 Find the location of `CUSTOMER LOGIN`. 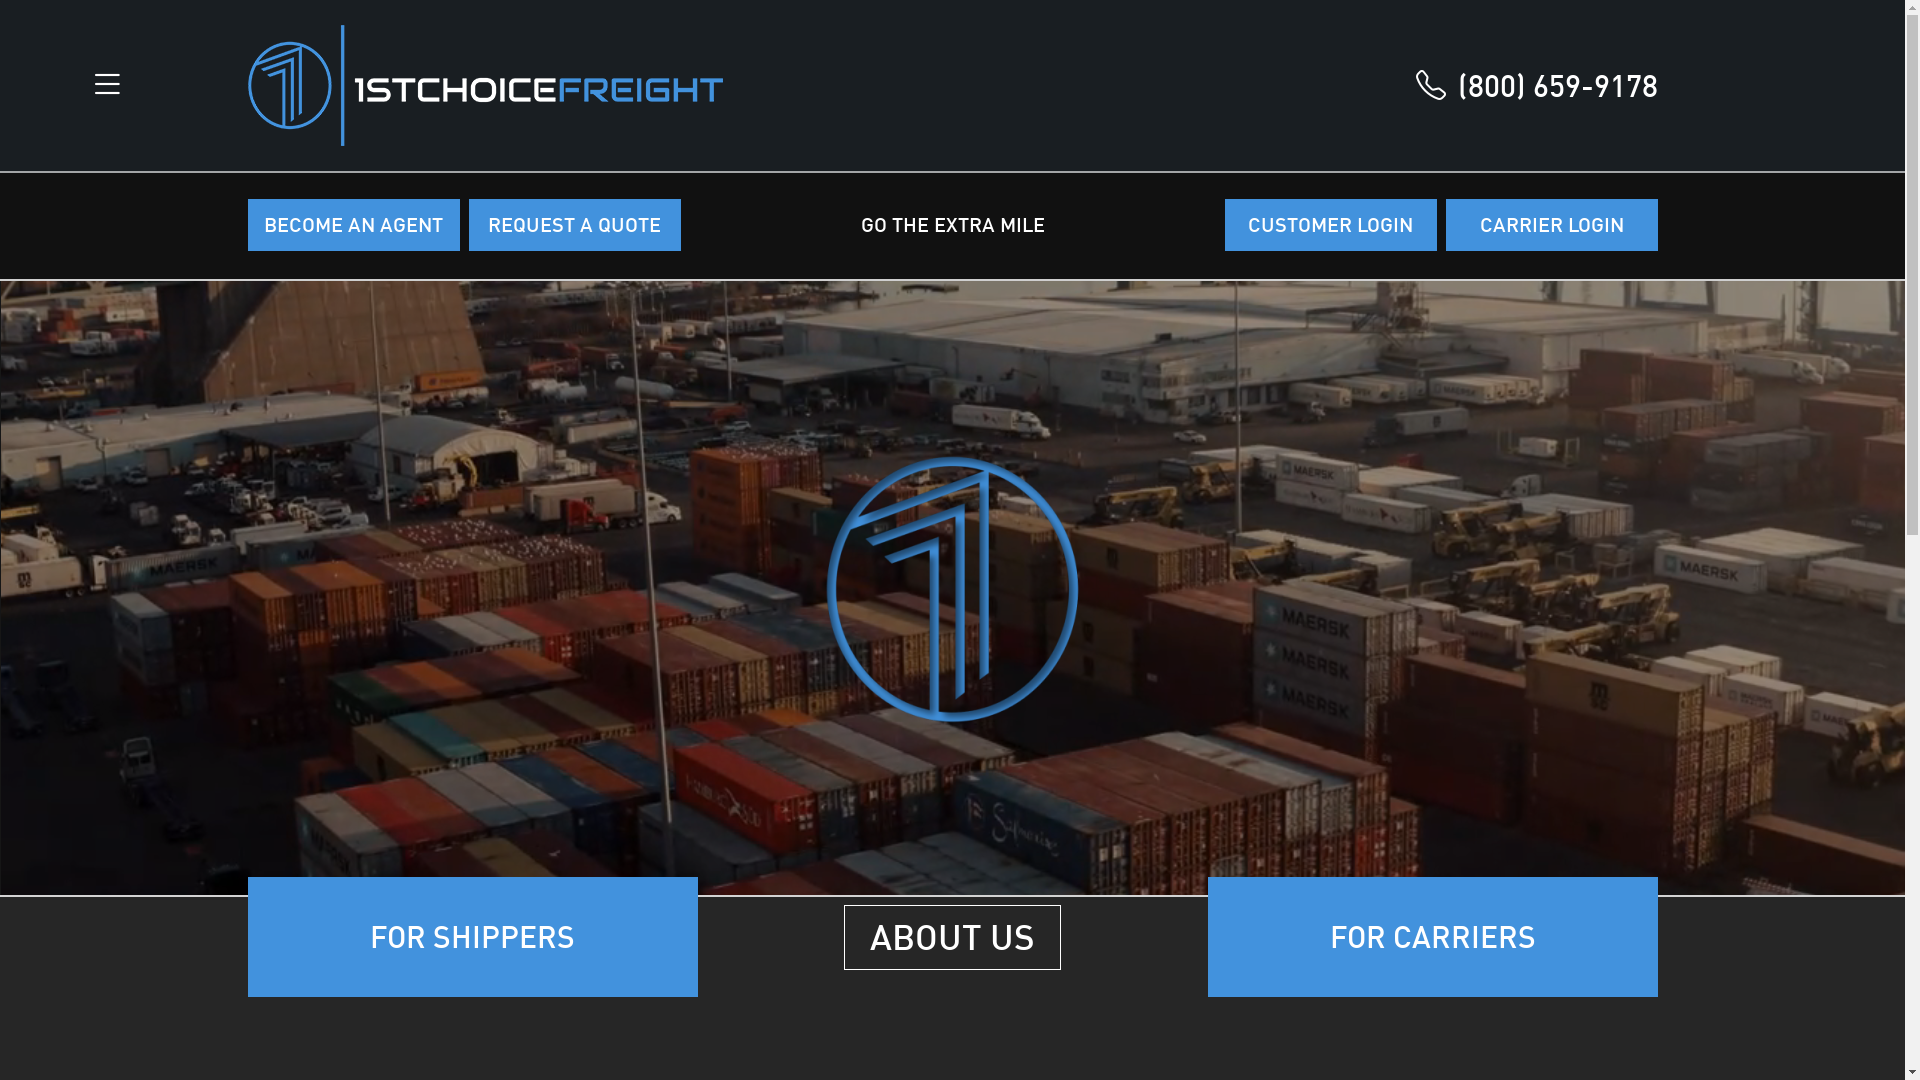

CUSTOMER LOGIN is located at coordinates (1330, 225).